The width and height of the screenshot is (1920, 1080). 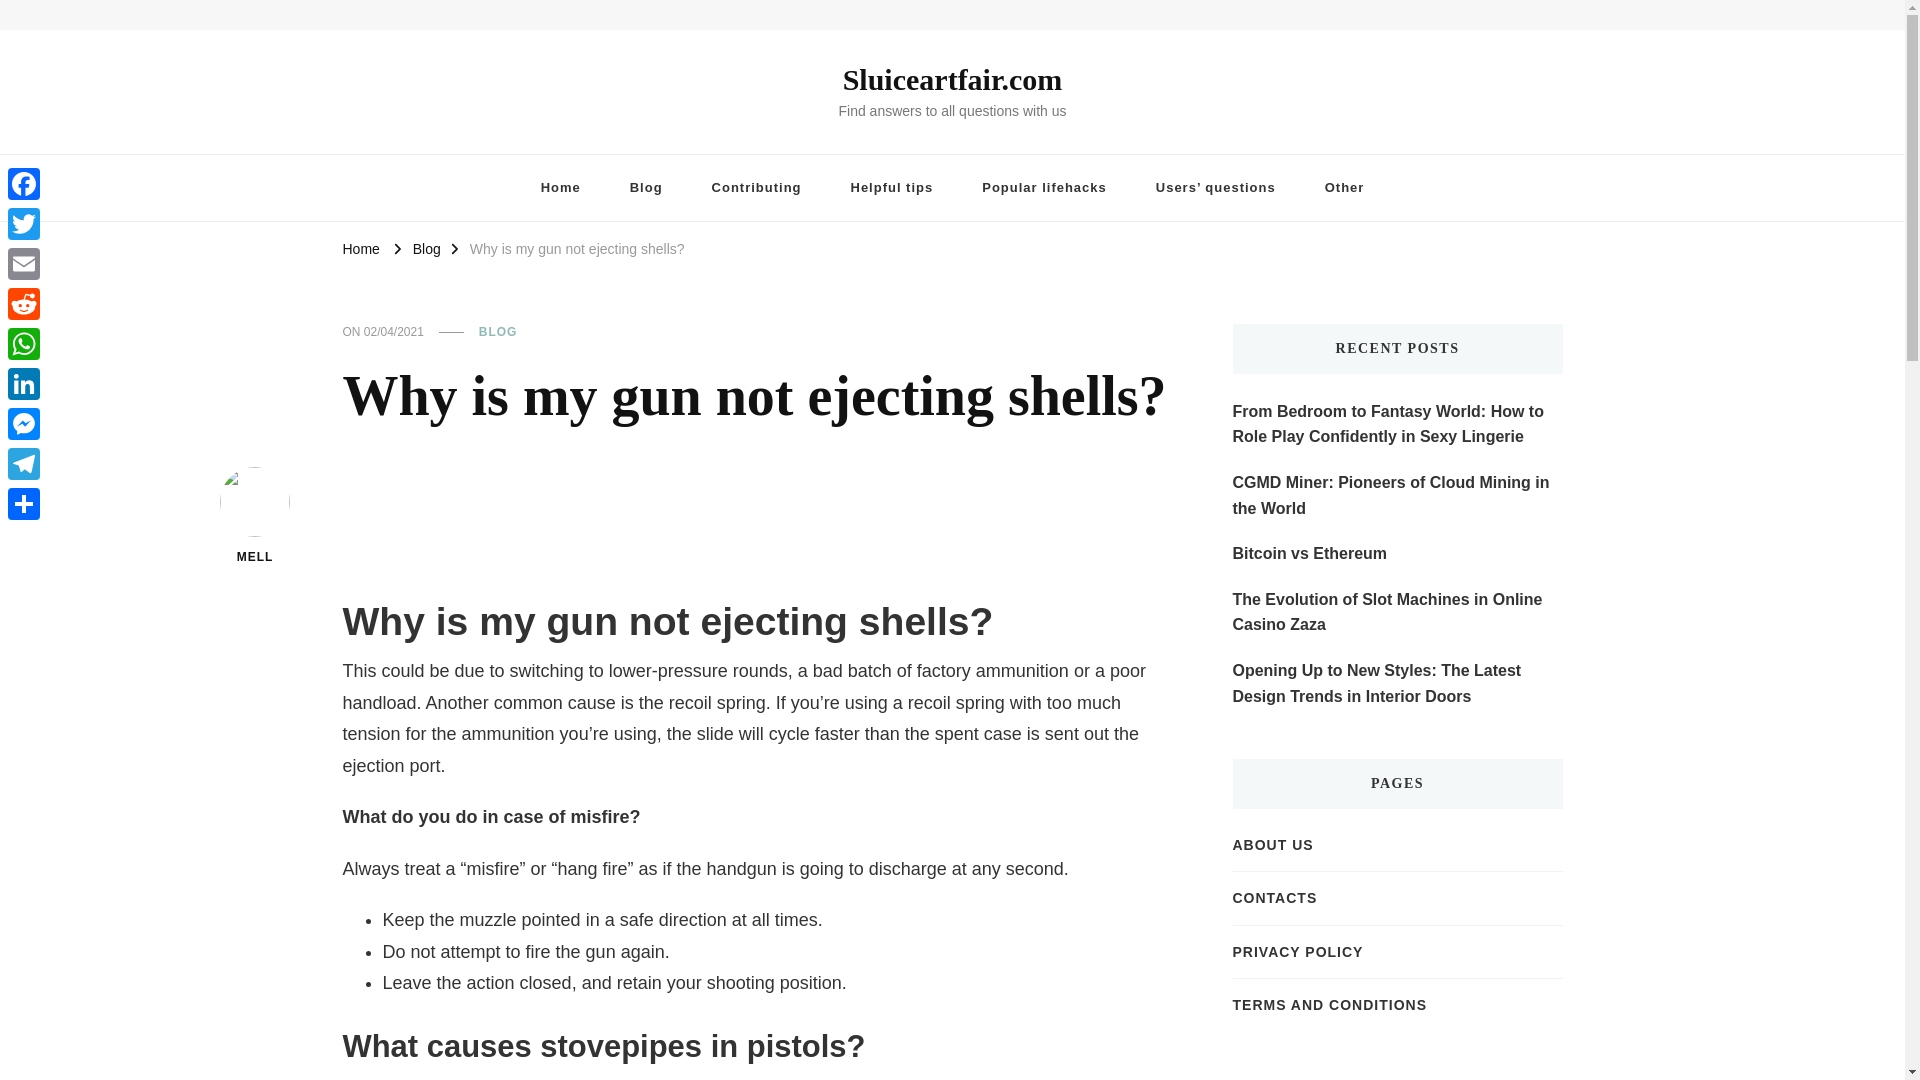 What do you see at coordinates (24, 423) in the screenshot?
I see `Messenger` at bounding box center [24, 423].